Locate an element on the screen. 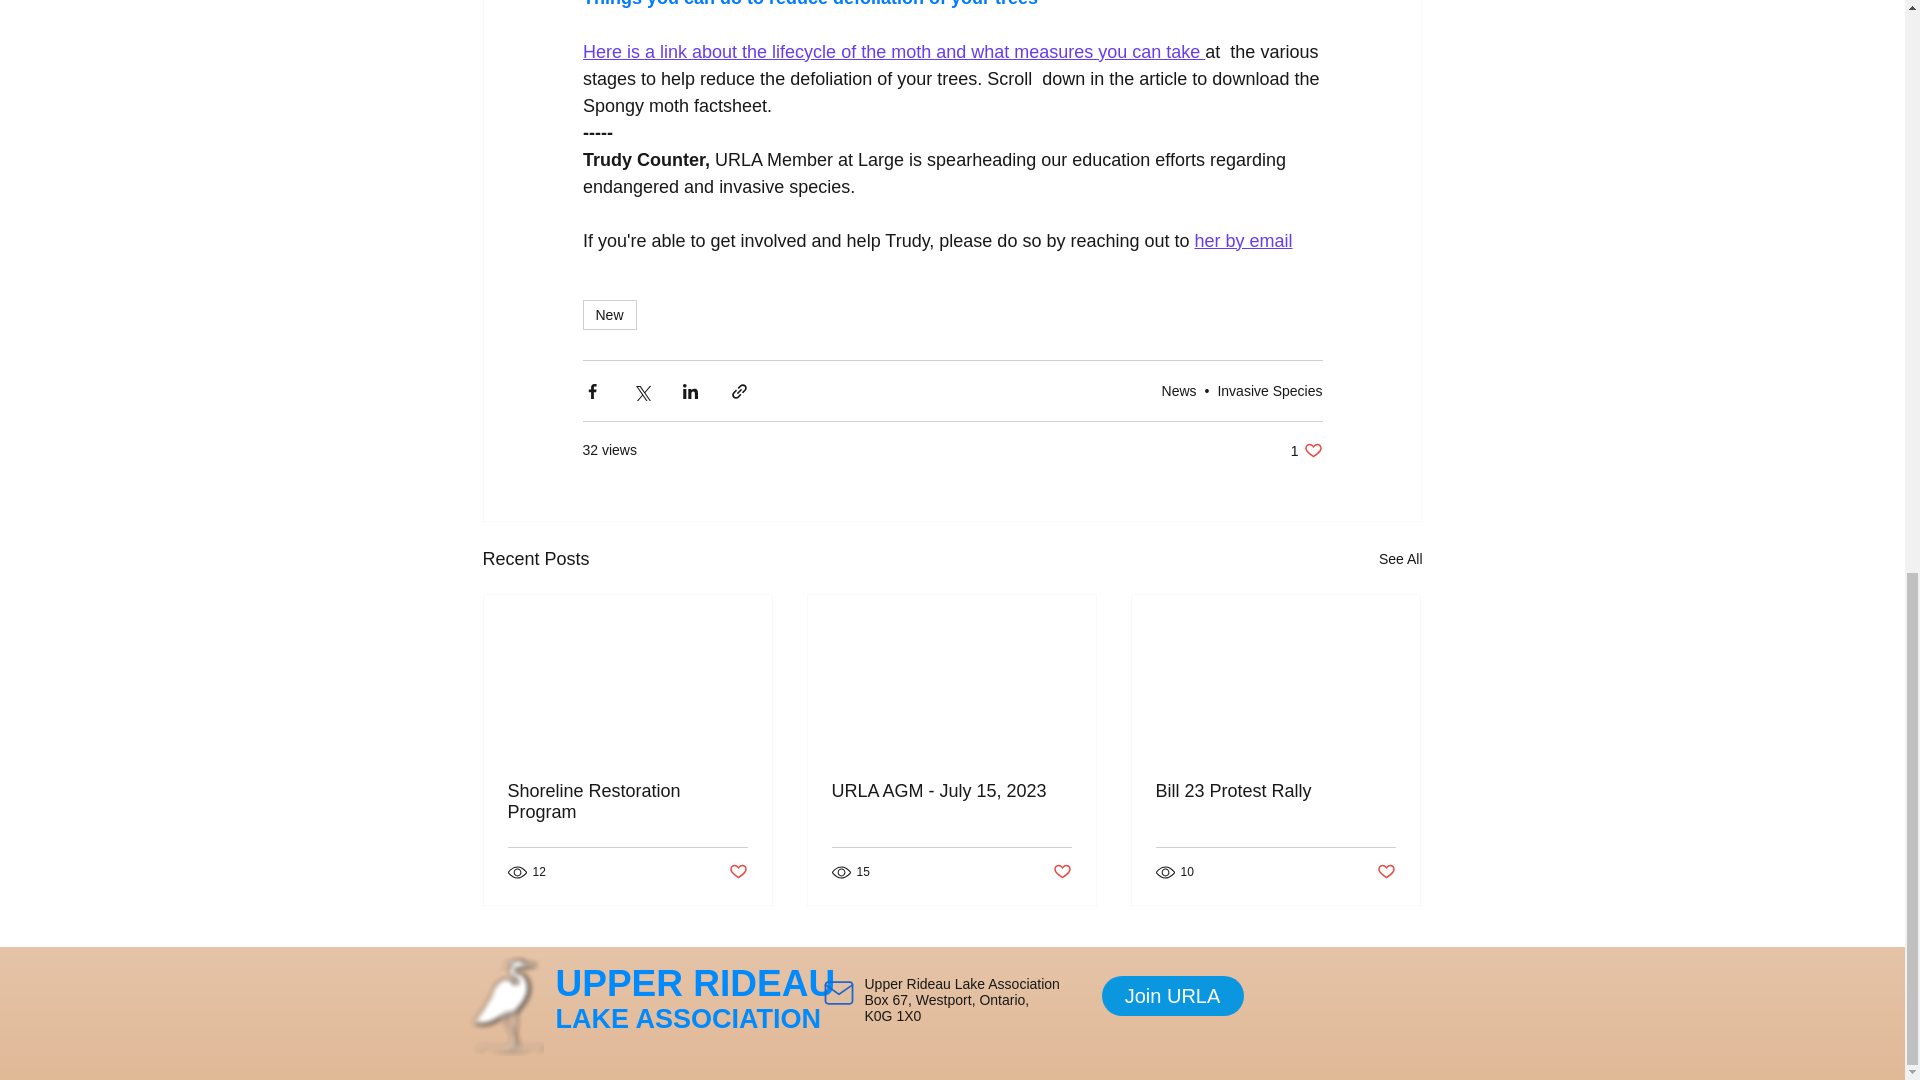  LAKE ASSOCIATION is located at coordinates (688, 1018).